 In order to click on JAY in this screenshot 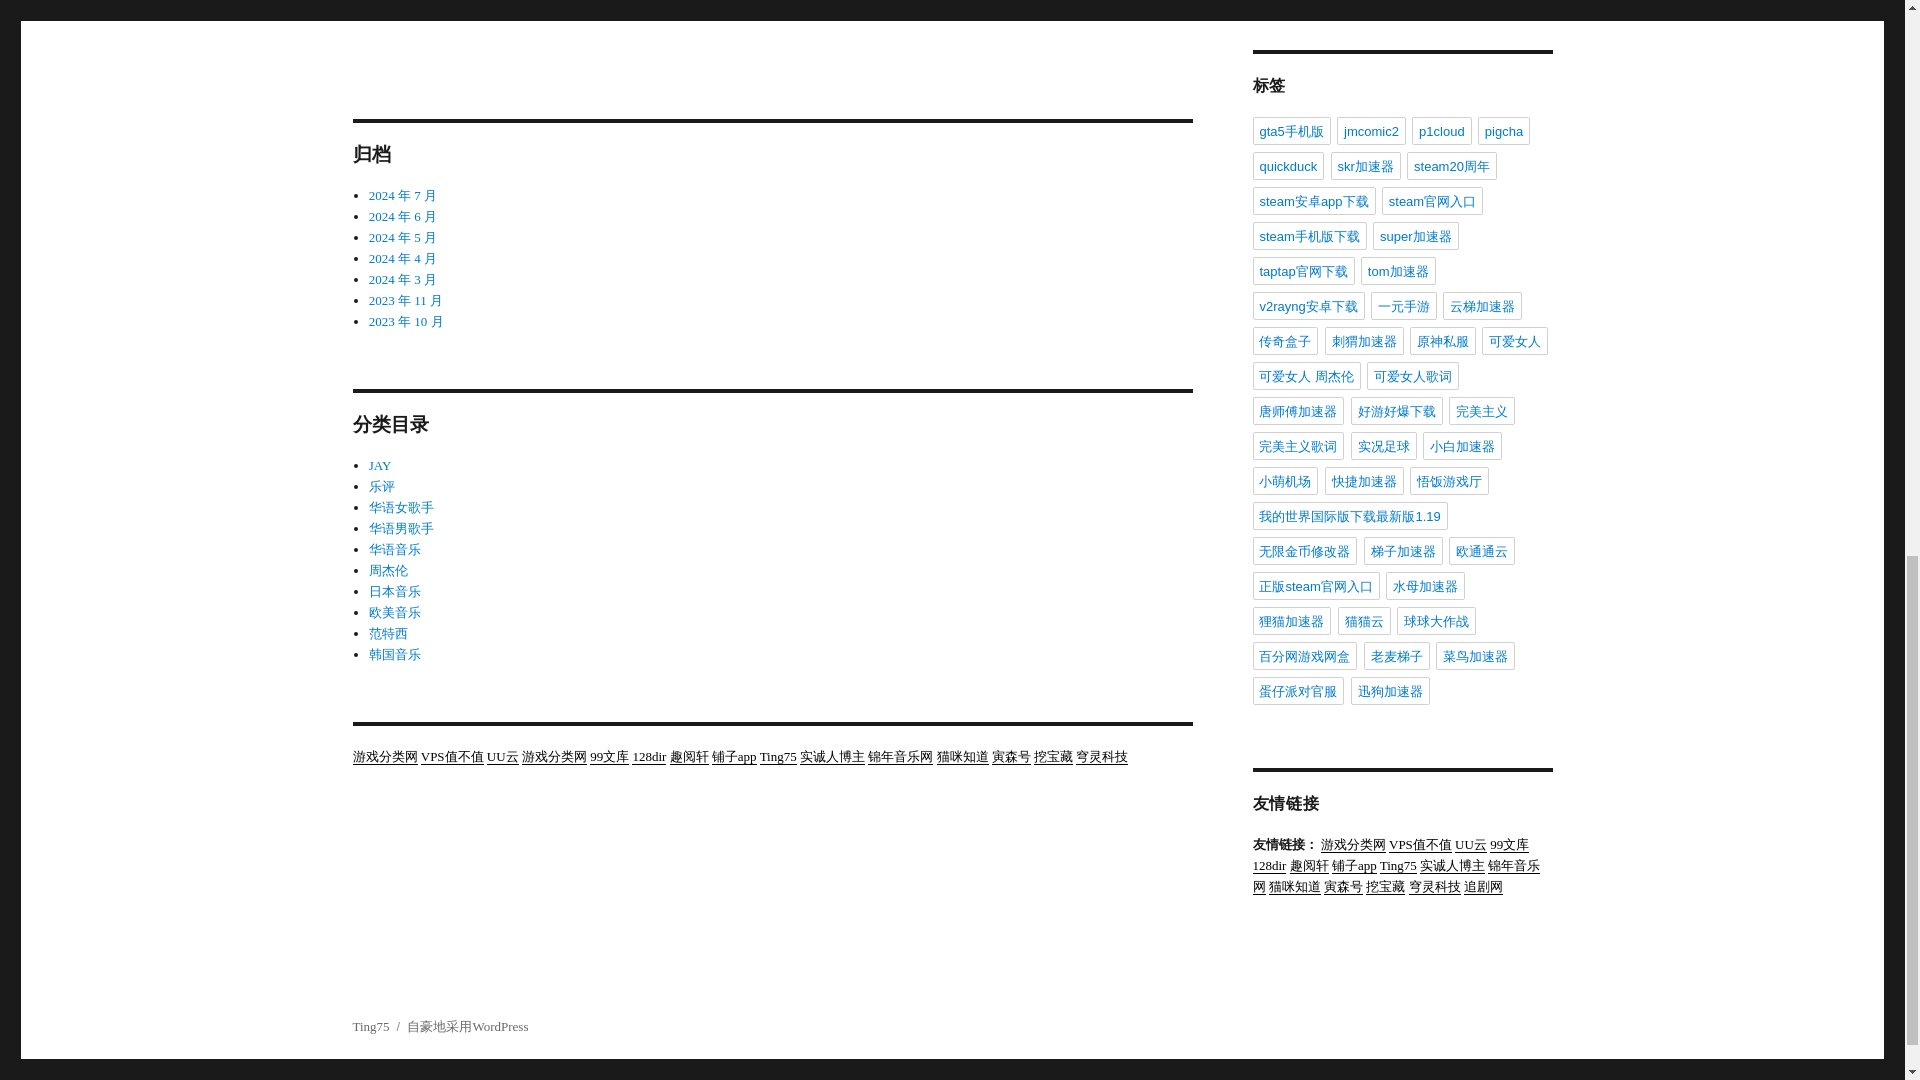, I will do `click(380, 465)`.